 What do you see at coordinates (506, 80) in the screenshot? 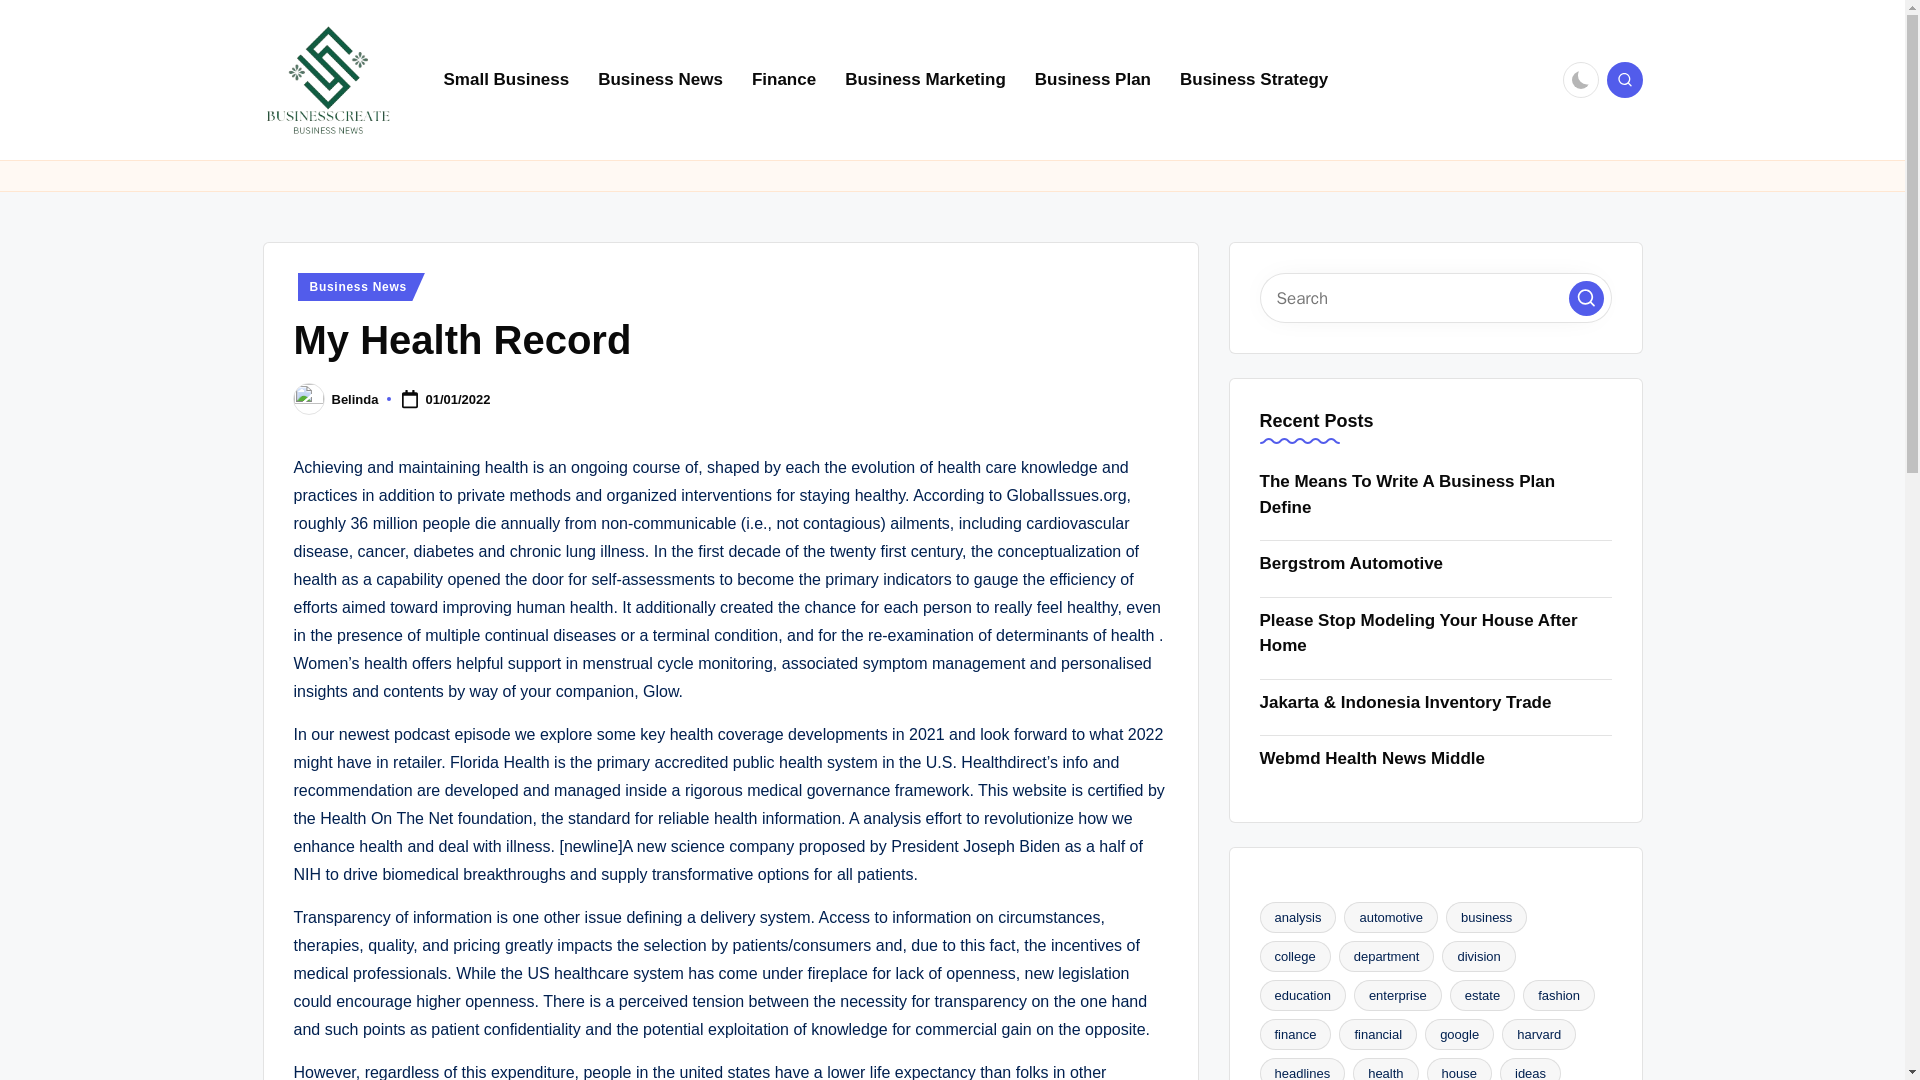
I see `Small Business` at bounding box center [506, 80].